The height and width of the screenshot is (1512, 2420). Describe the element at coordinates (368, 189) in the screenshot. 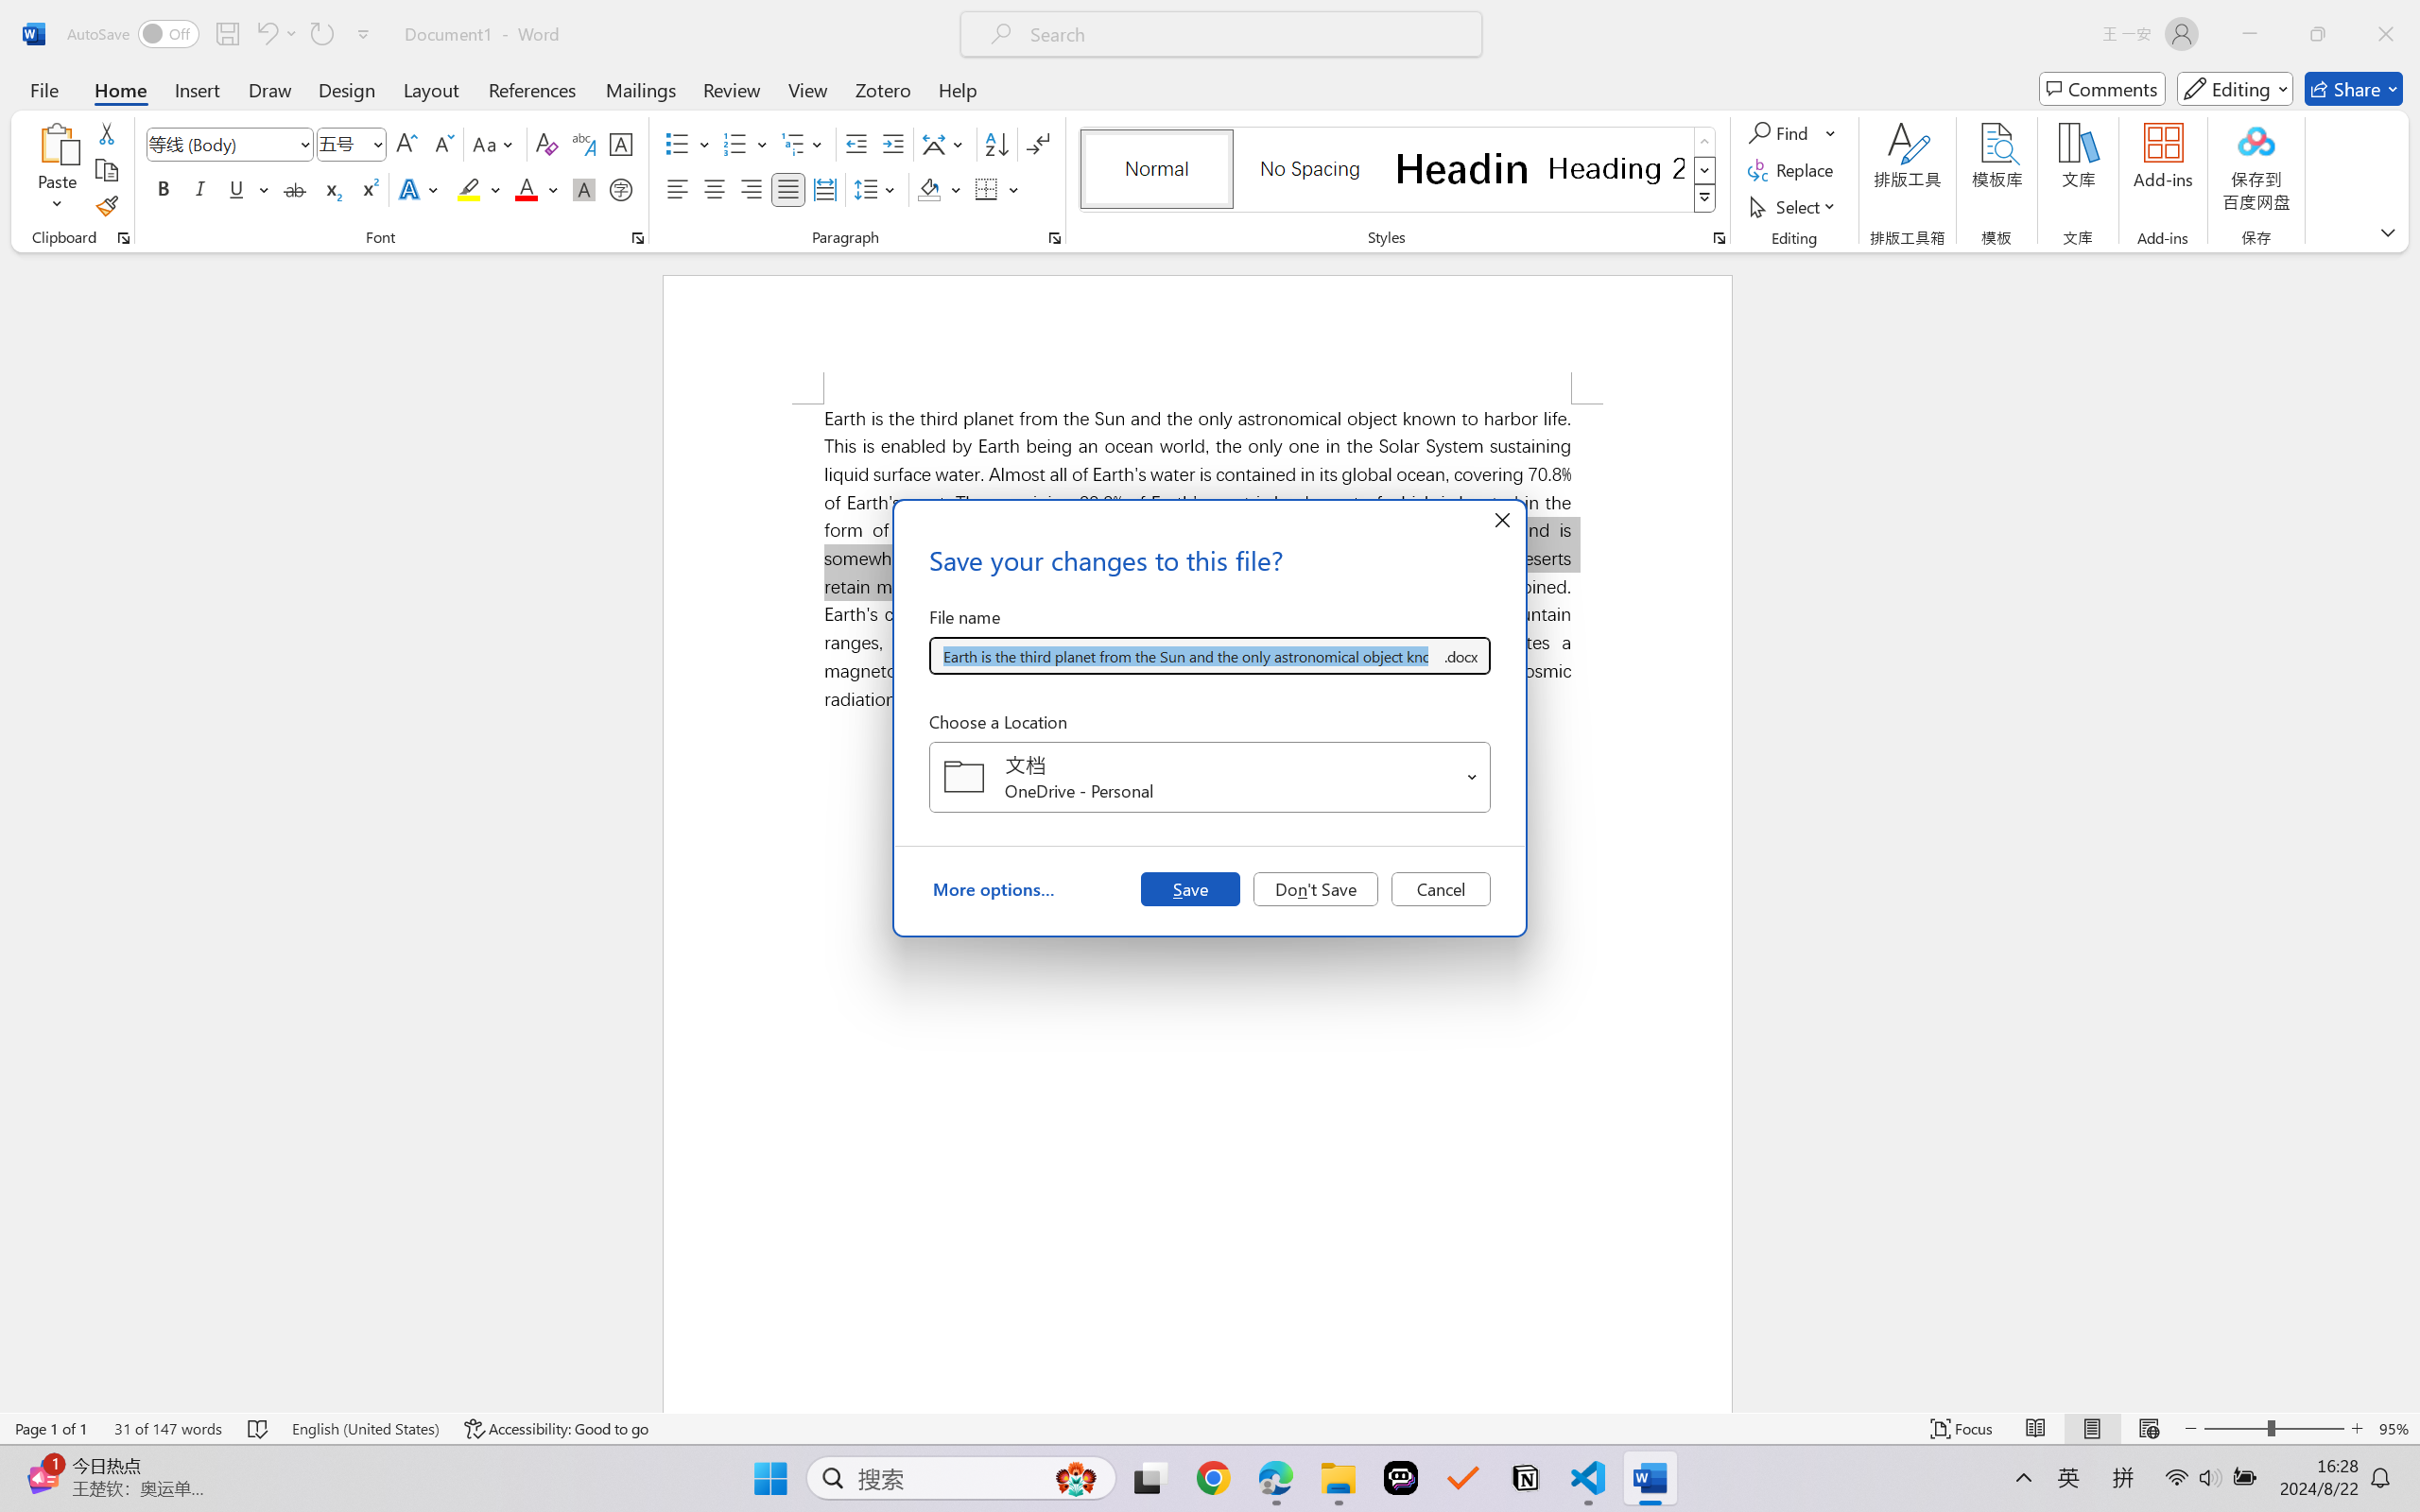

I see `Superscript` at that location.